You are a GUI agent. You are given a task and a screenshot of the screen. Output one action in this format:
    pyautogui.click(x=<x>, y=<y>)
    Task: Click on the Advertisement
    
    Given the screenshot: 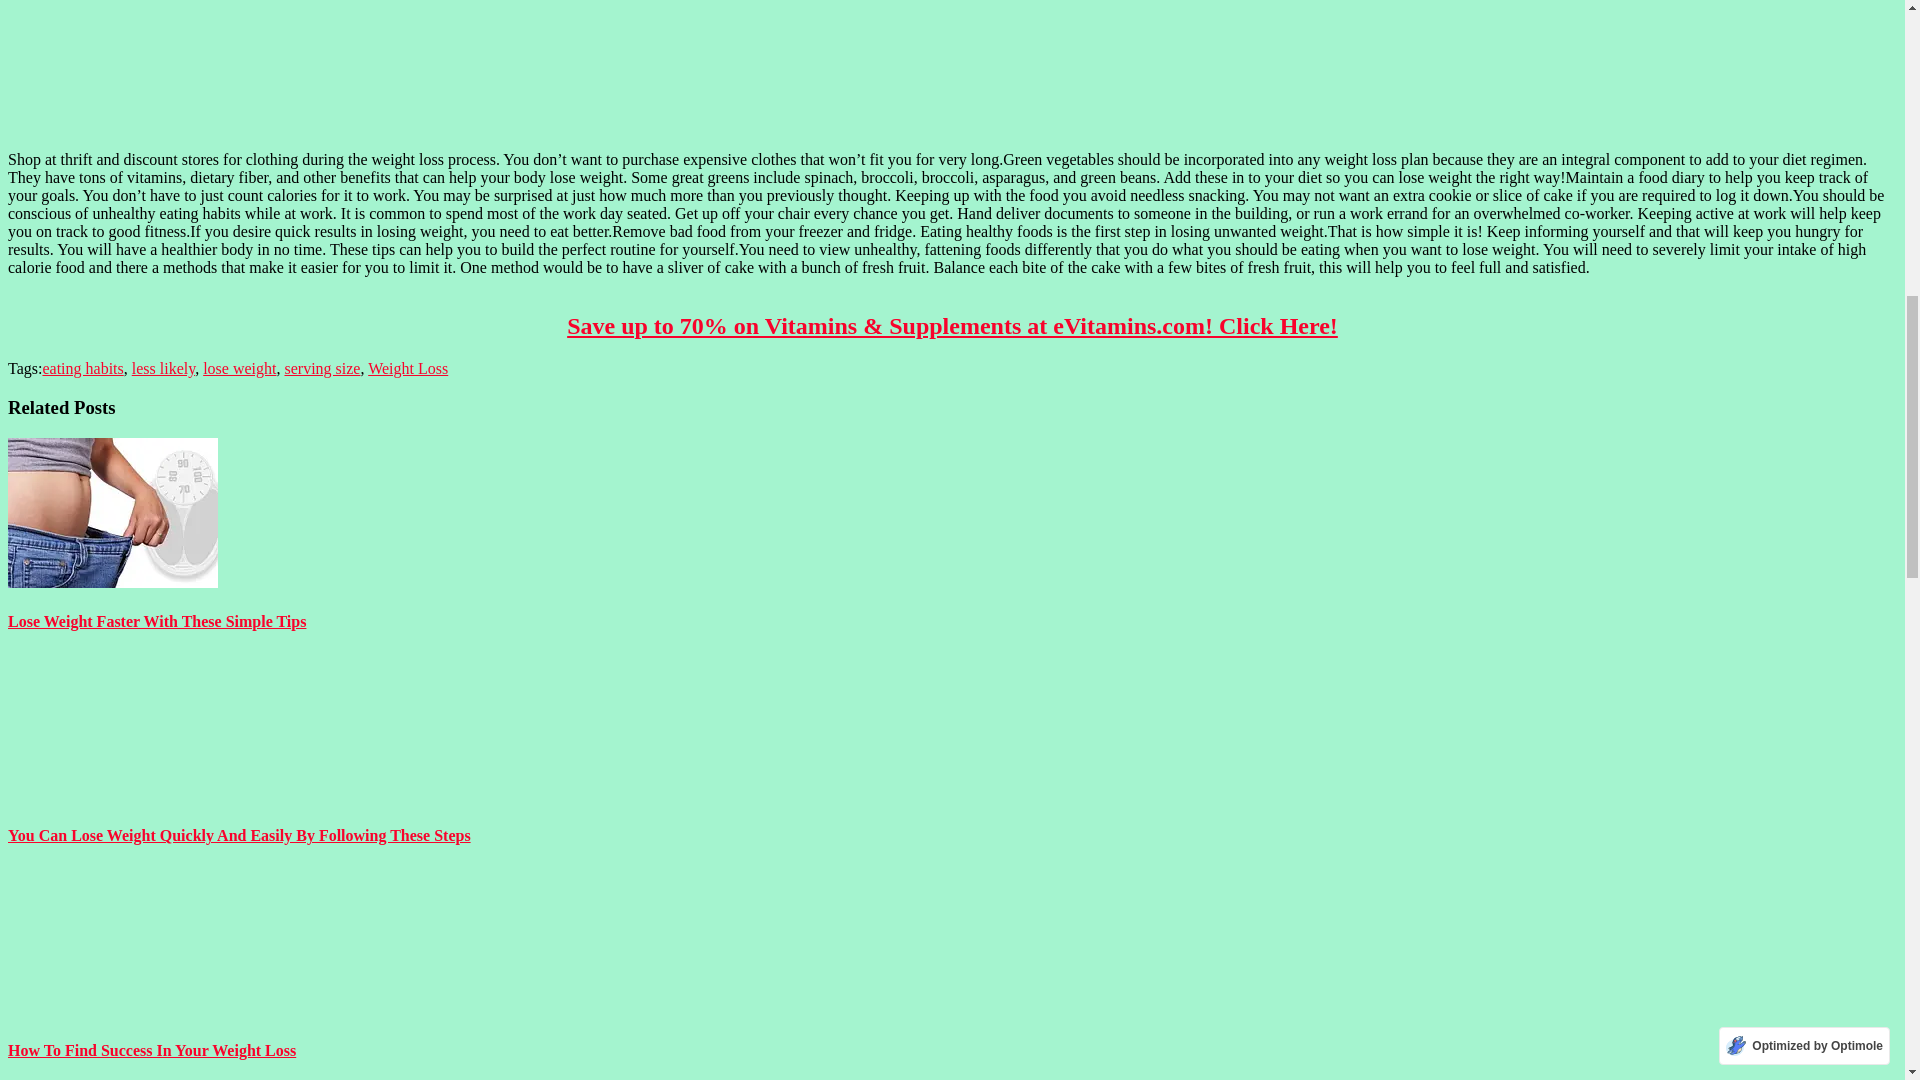 What is the action you would take?
    pyautogui.click(x=951, y=68)
    